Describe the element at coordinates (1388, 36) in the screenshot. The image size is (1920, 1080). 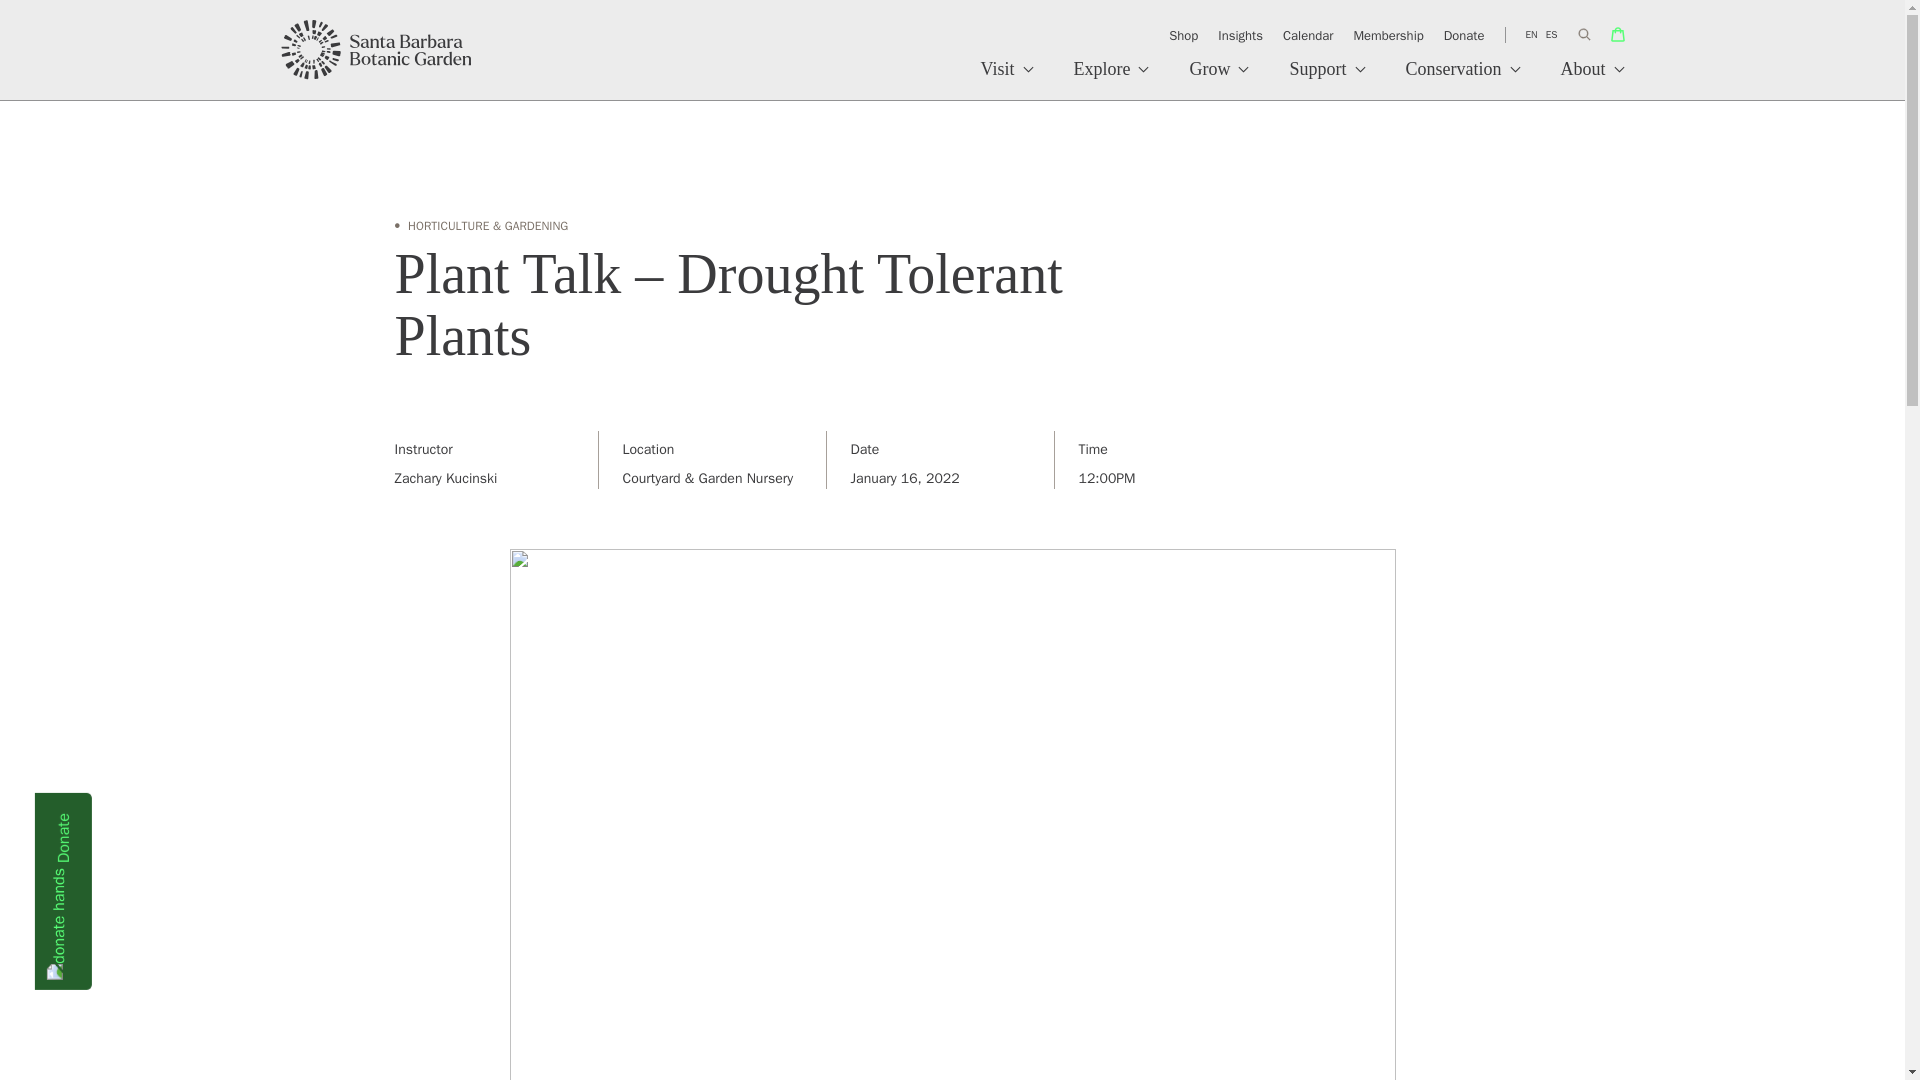
I see `Membership` at that location.